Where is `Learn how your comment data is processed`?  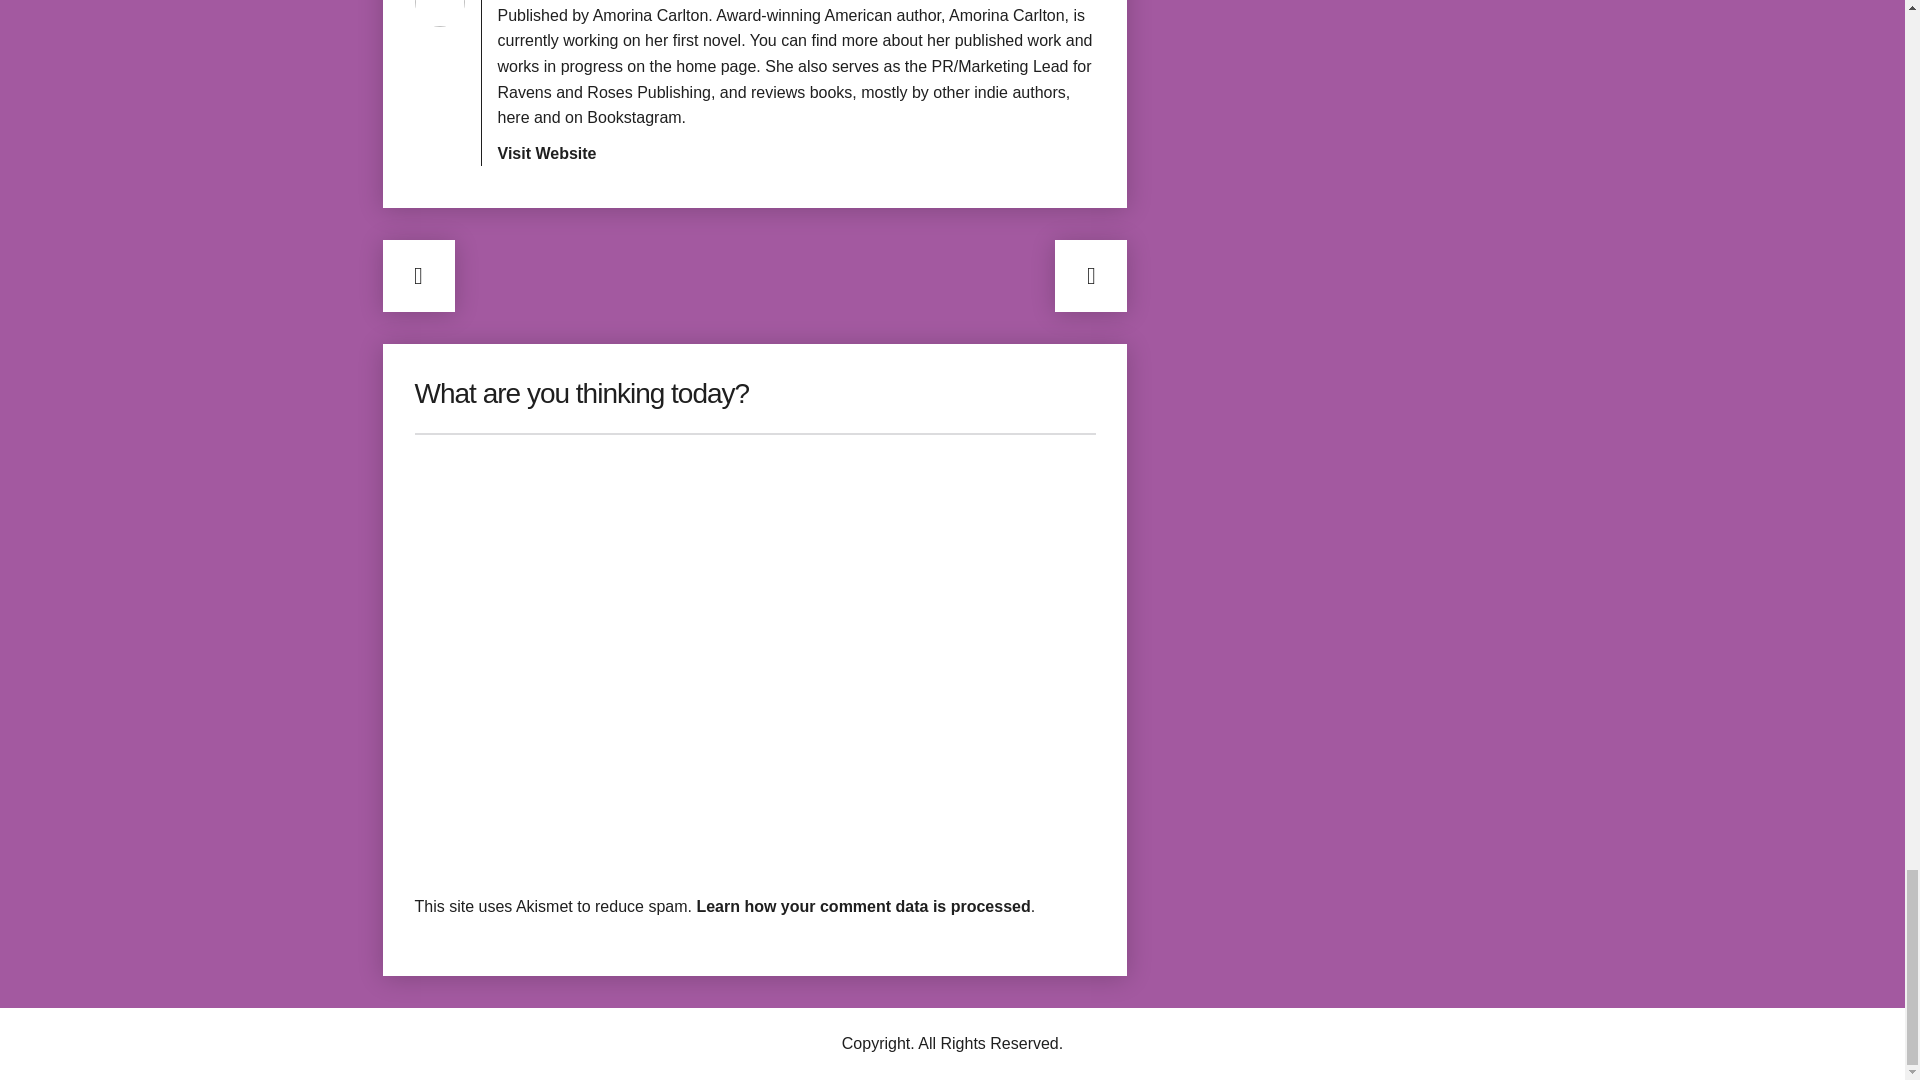
Learn how your comment data is processed is located at coordinates (862, 906).